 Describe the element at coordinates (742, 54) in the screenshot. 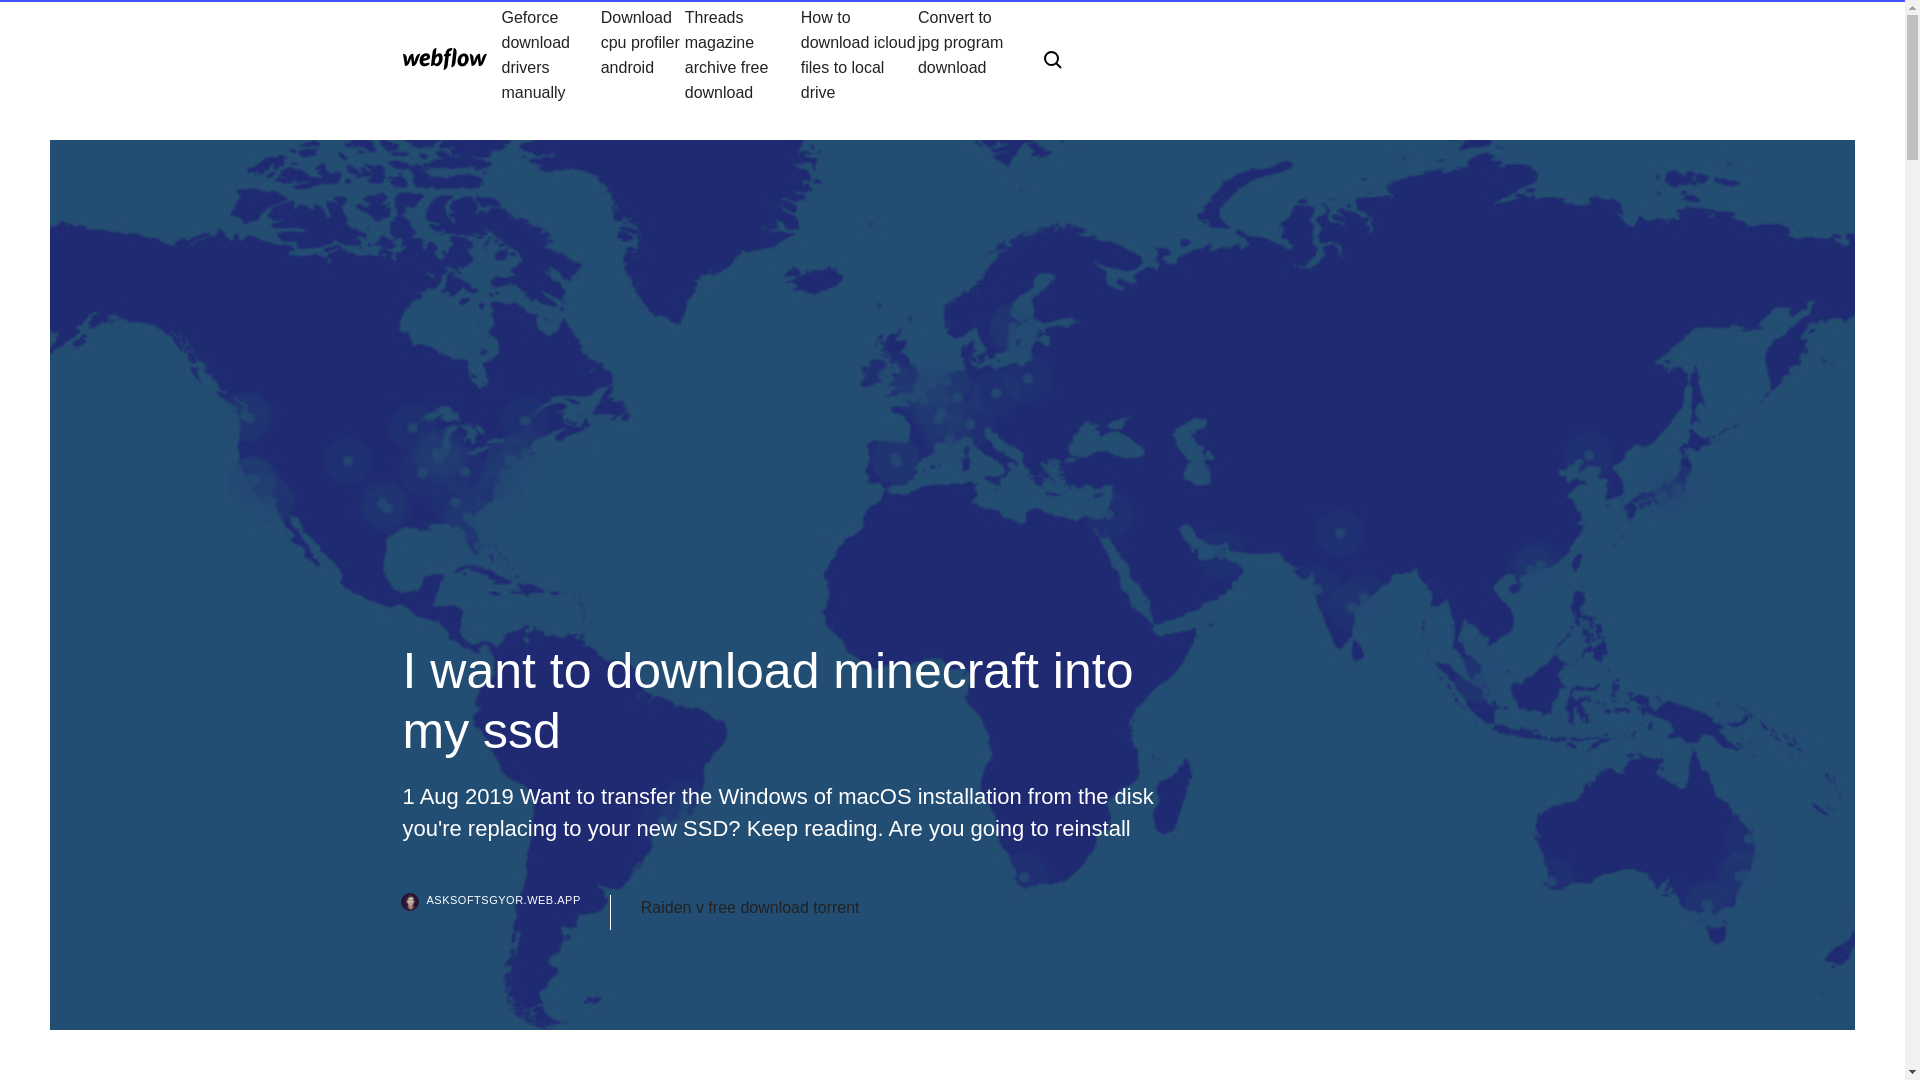

I see `Threads magazine archive free download` at that location.